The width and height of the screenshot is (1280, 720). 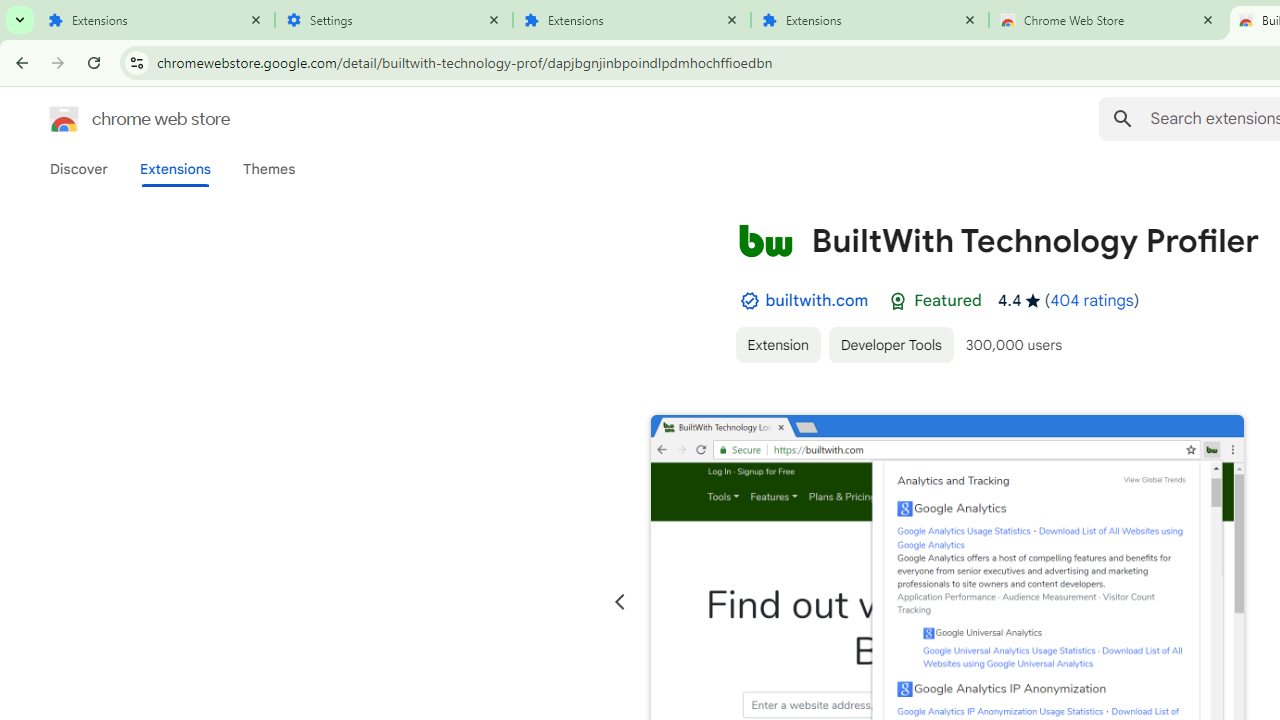 What do you see at coordinates (765, 240) in the screenshot?
I see `Item logo image for BuiltWith Technology Profiler` at bounding box center [765, 240].